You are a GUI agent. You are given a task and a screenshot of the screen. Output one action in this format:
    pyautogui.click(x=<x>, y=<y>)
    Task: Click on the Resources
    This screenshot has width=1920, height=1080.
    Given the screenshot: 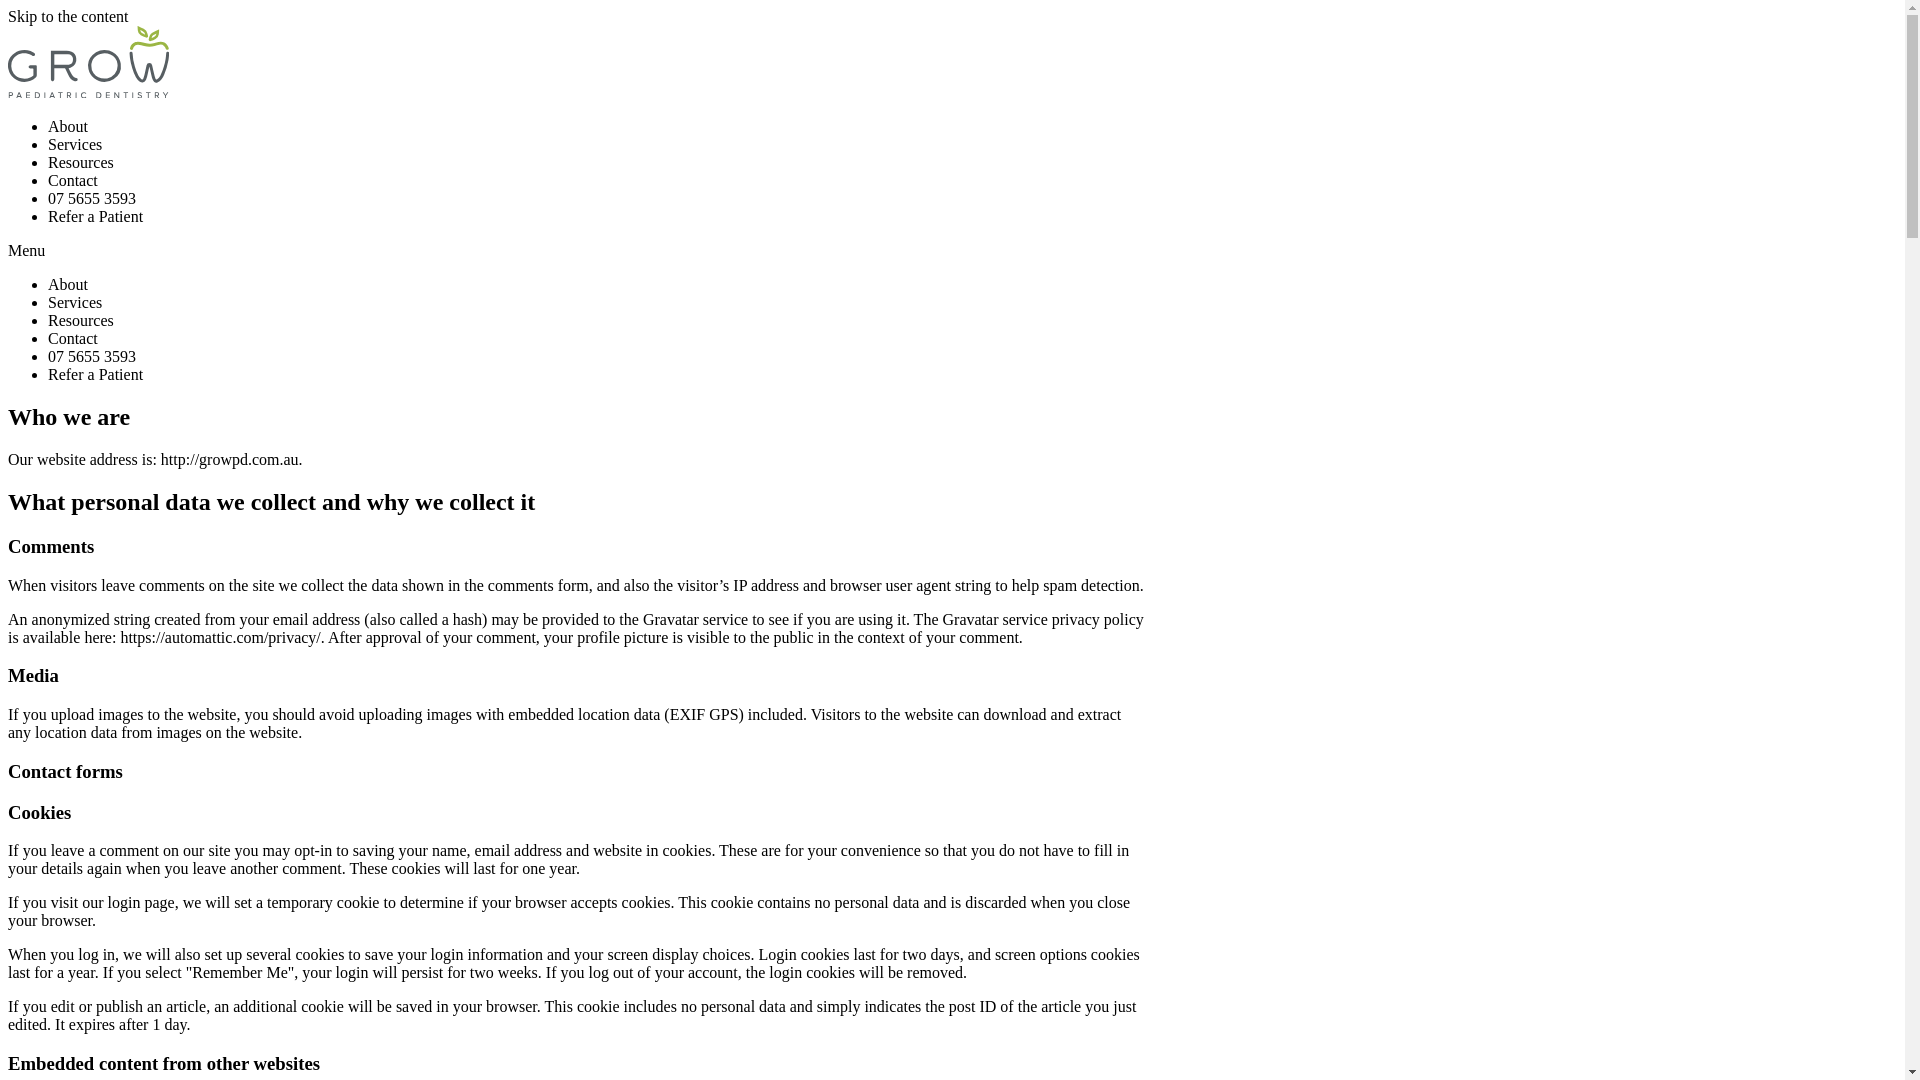 What is the action you would take?
    pyautogui.click(x=81, y=162)
    